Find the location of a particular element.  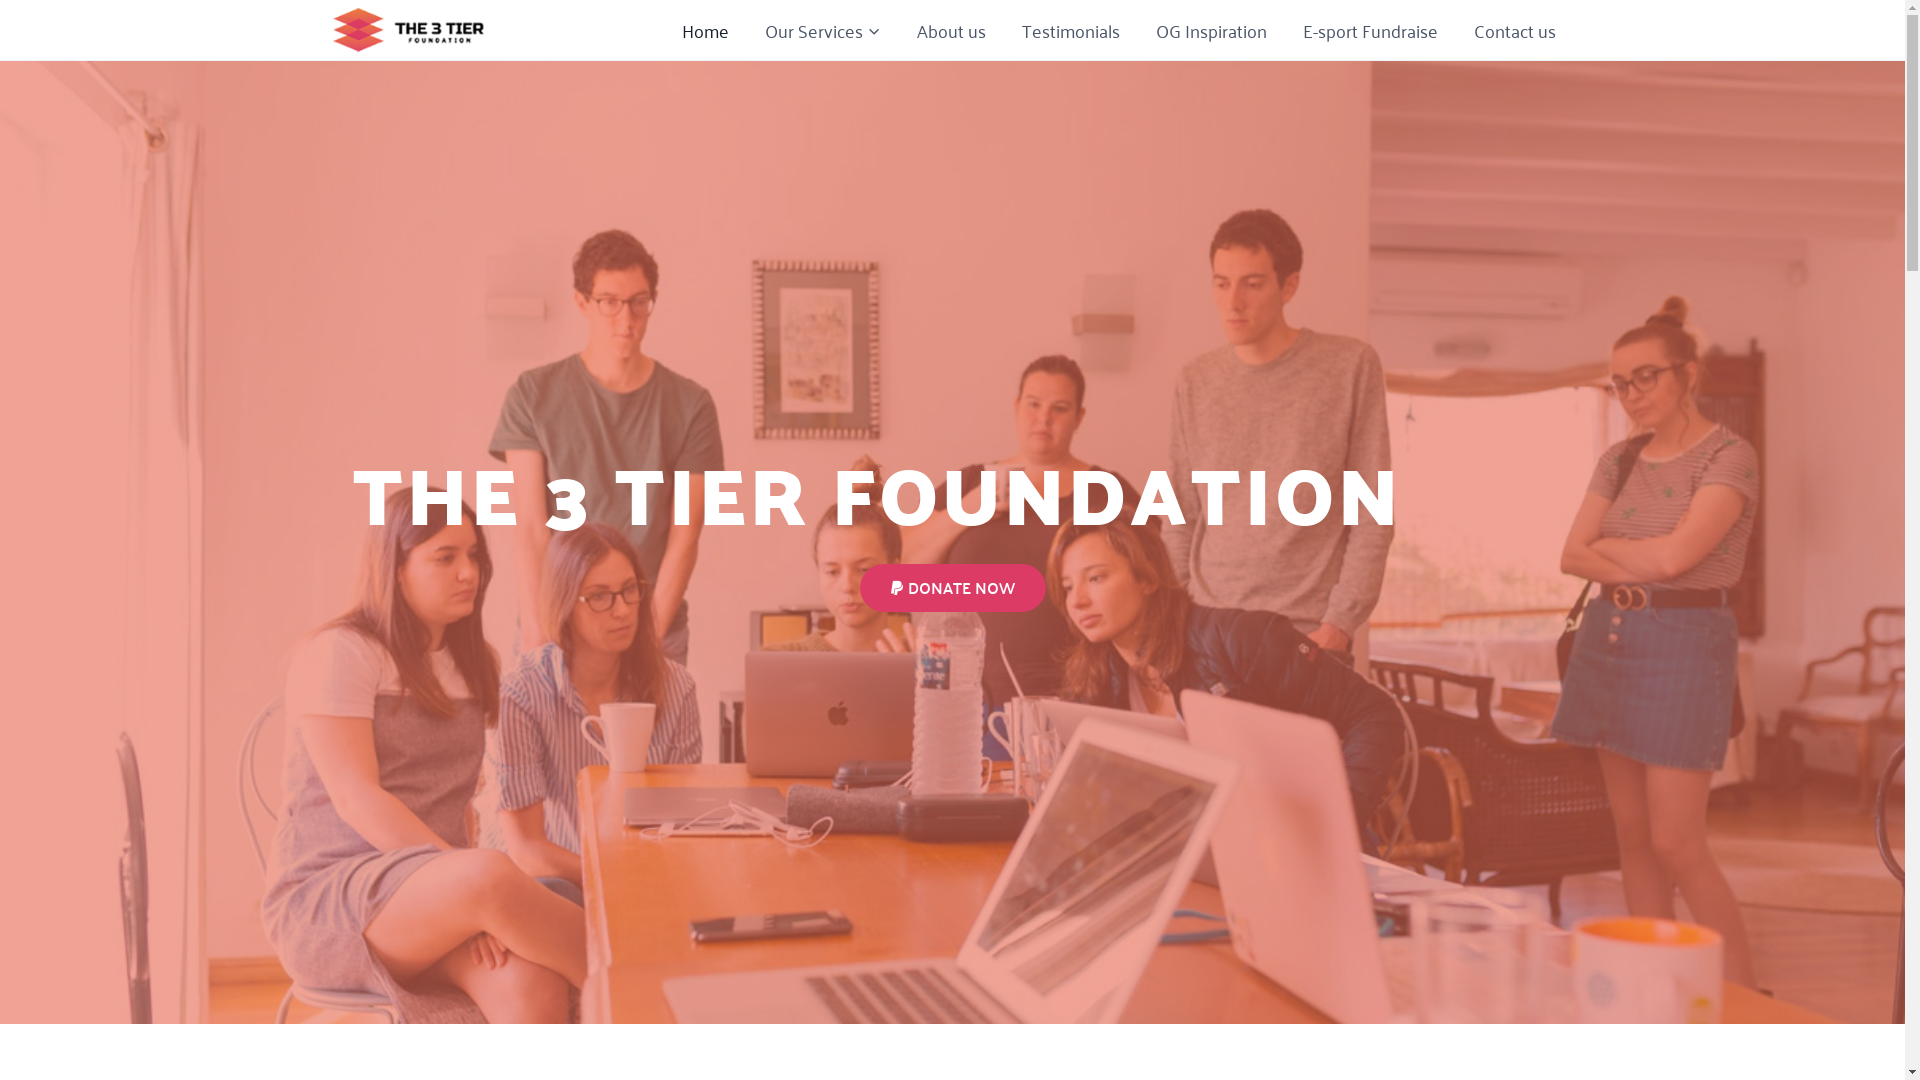

Contact us is located at coordinates (1515, 30).